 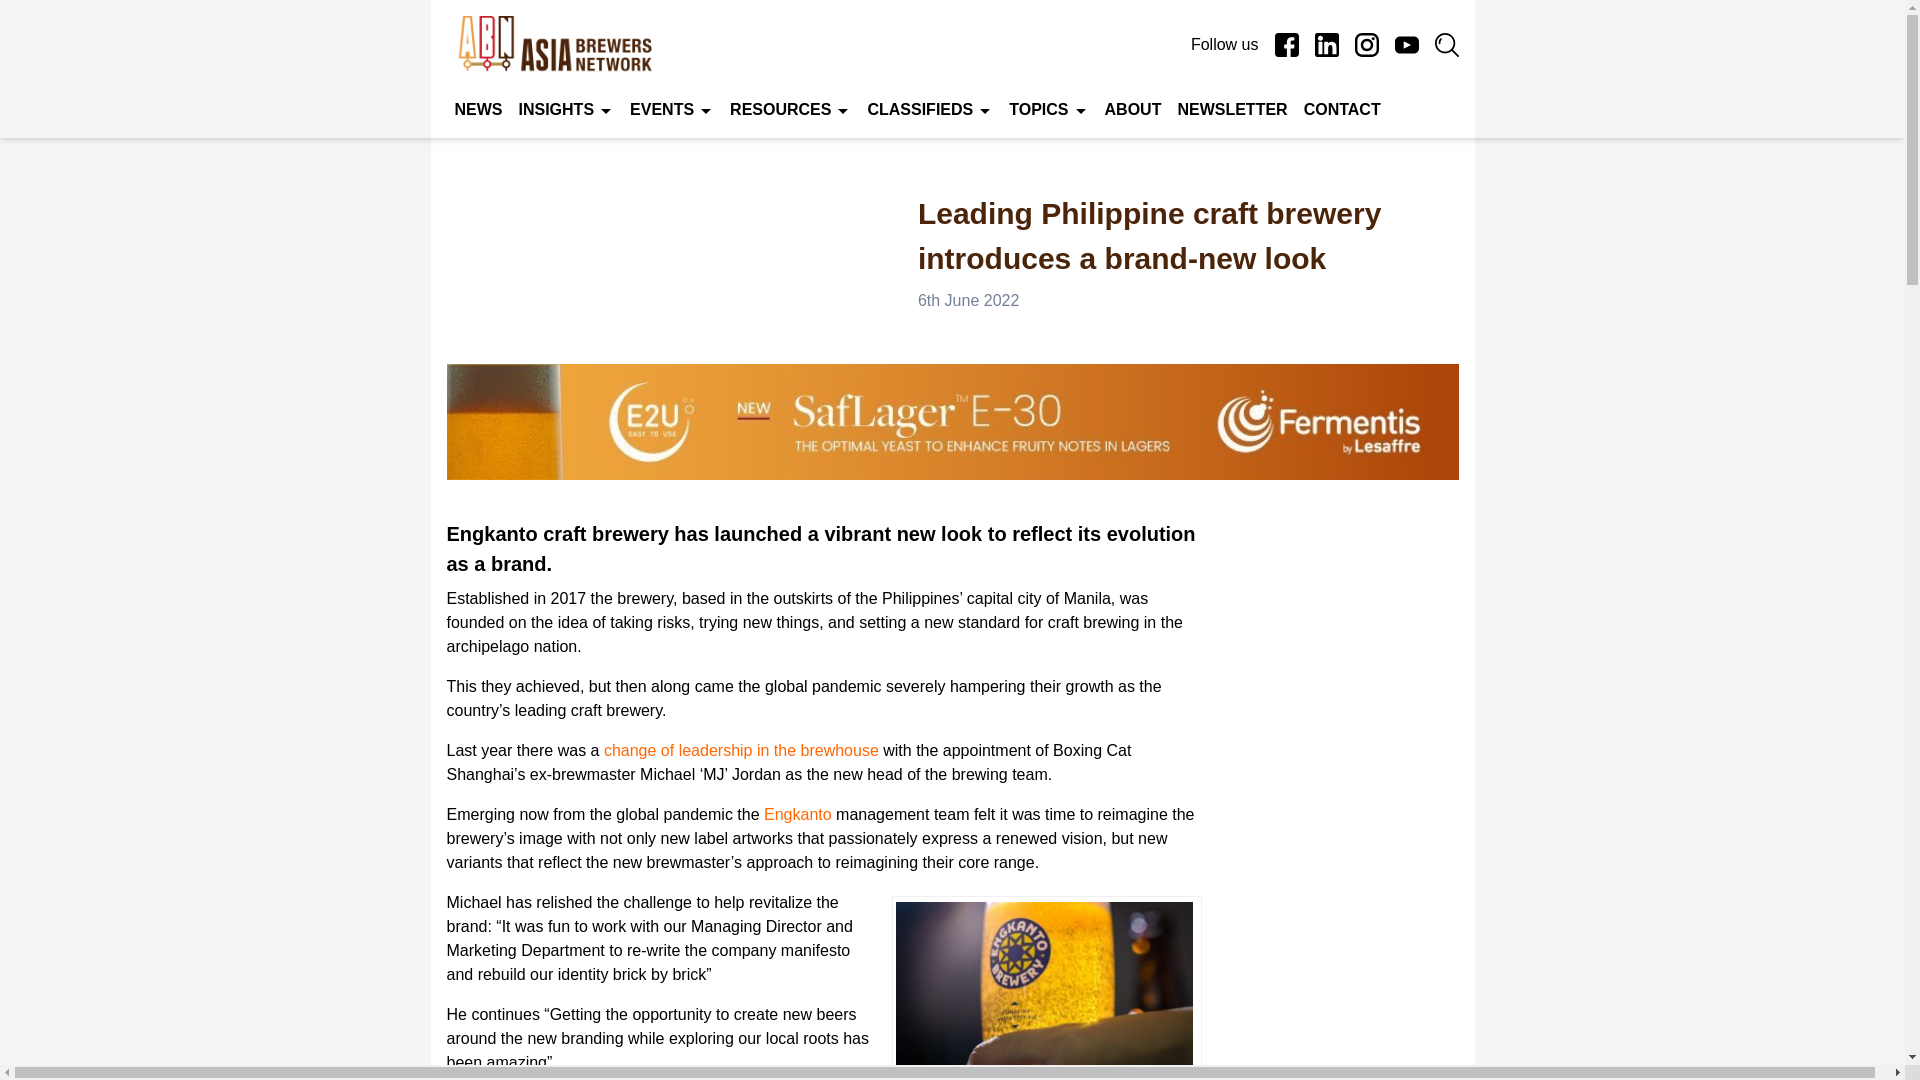 I want to click on Engkanto, so click(x=798, y=814).